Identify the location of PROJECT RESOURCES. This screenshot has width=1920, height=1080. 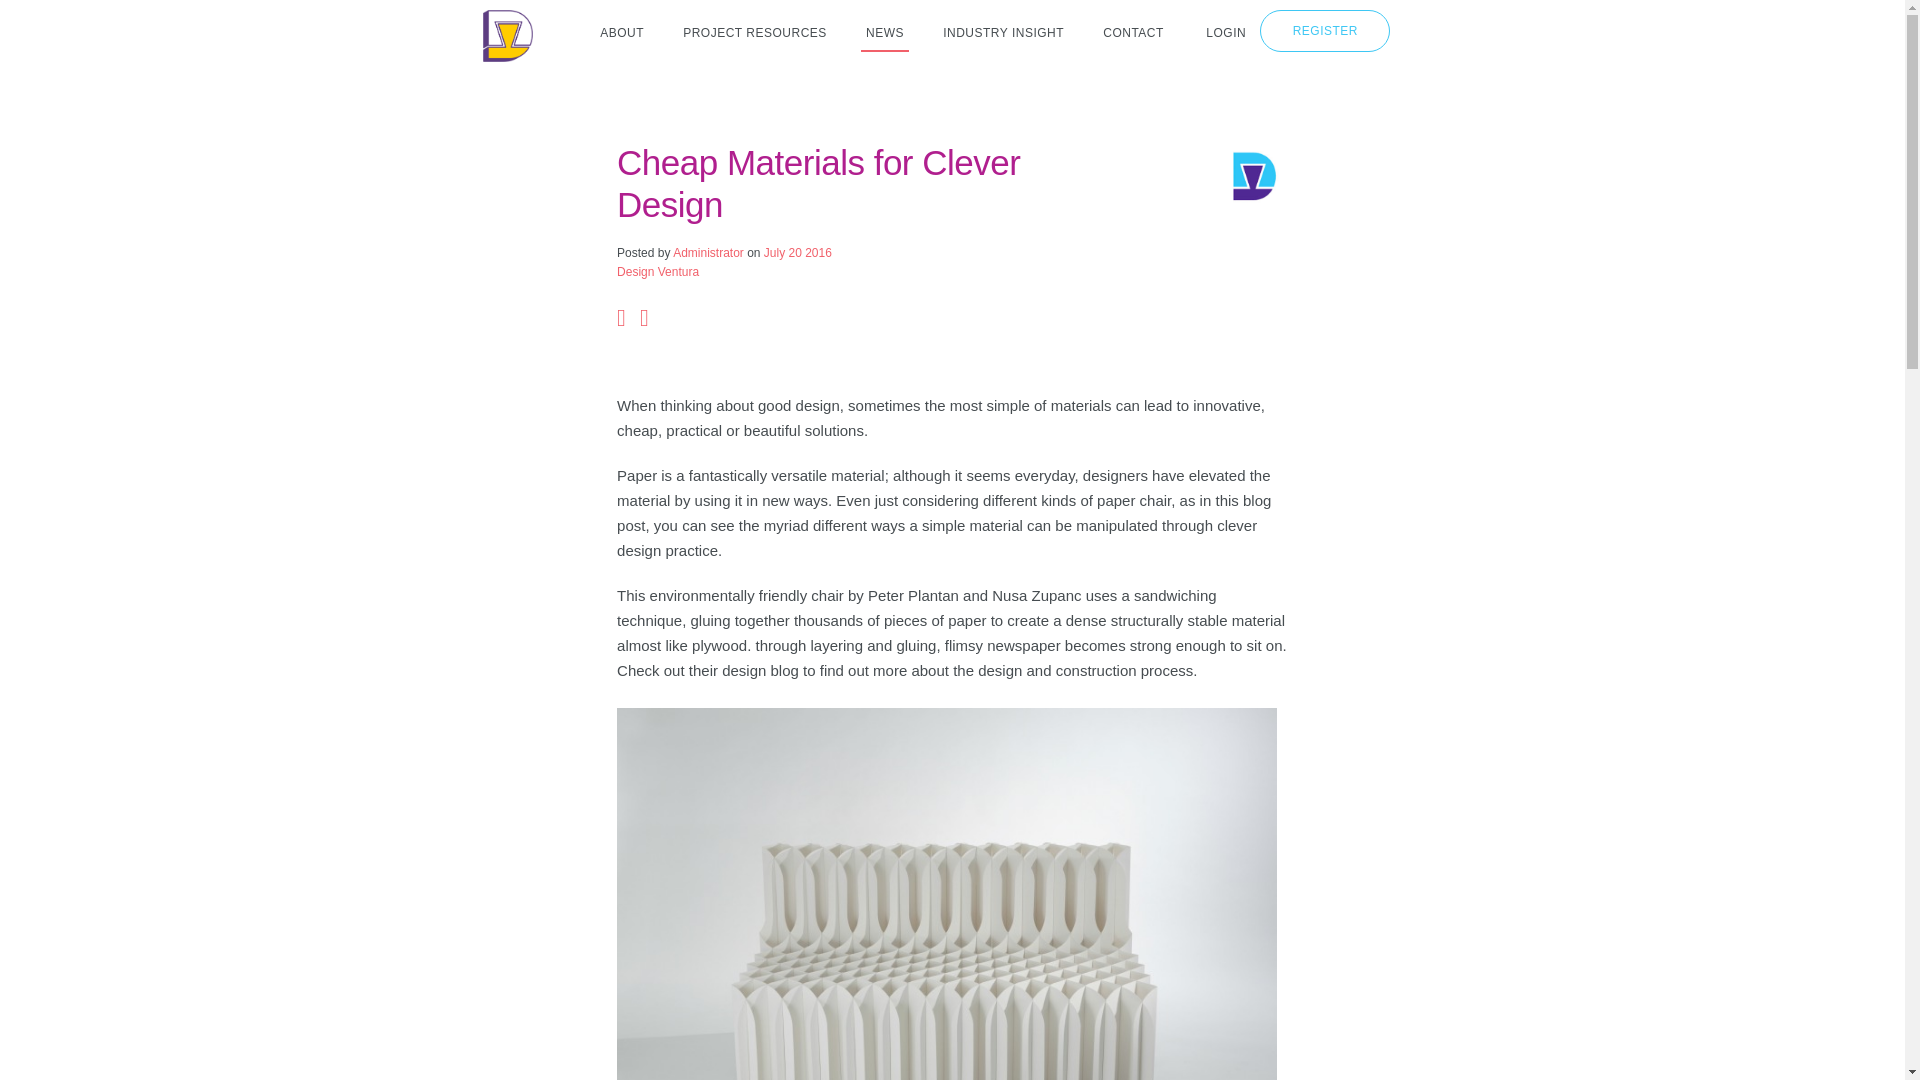
(754, 34).